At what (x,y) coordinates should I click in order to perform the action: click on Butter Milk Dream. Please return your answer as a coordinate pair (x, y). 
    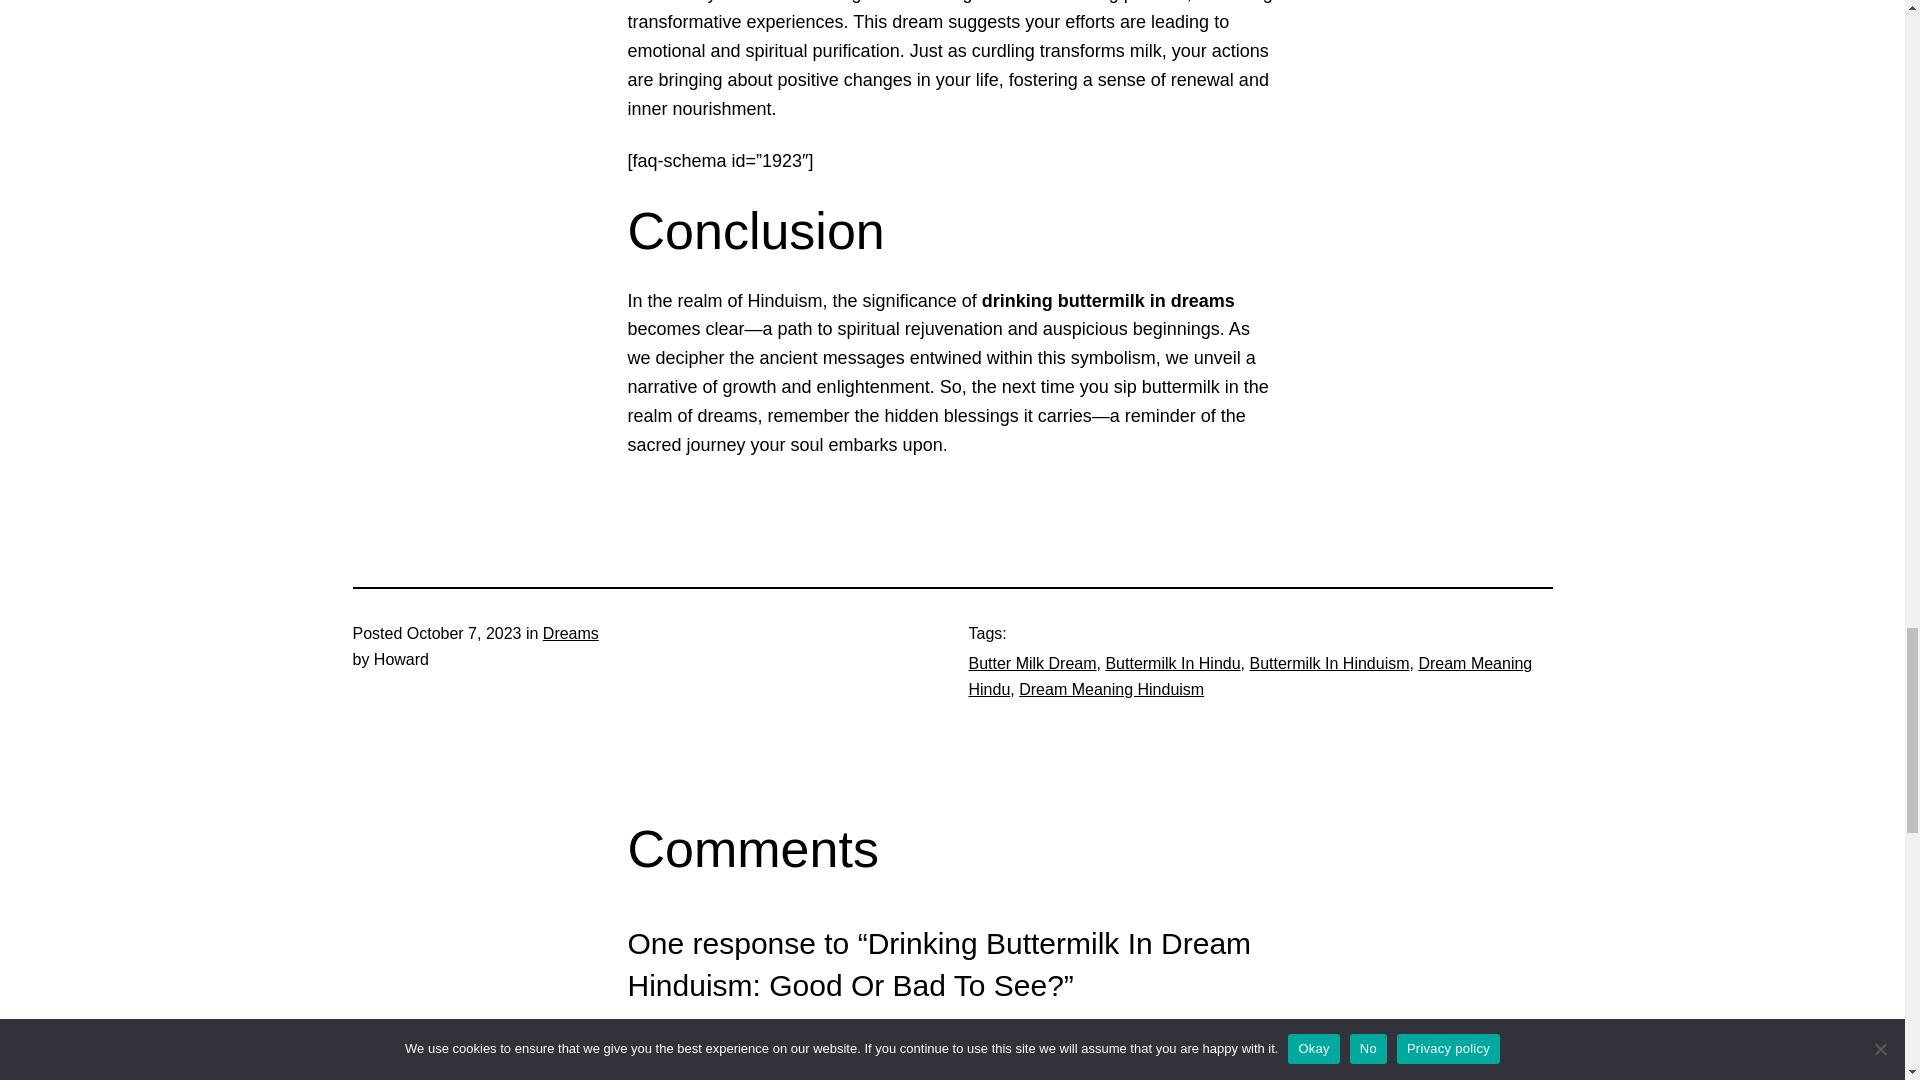
    Looking at the image, I should click on (1032, 662).